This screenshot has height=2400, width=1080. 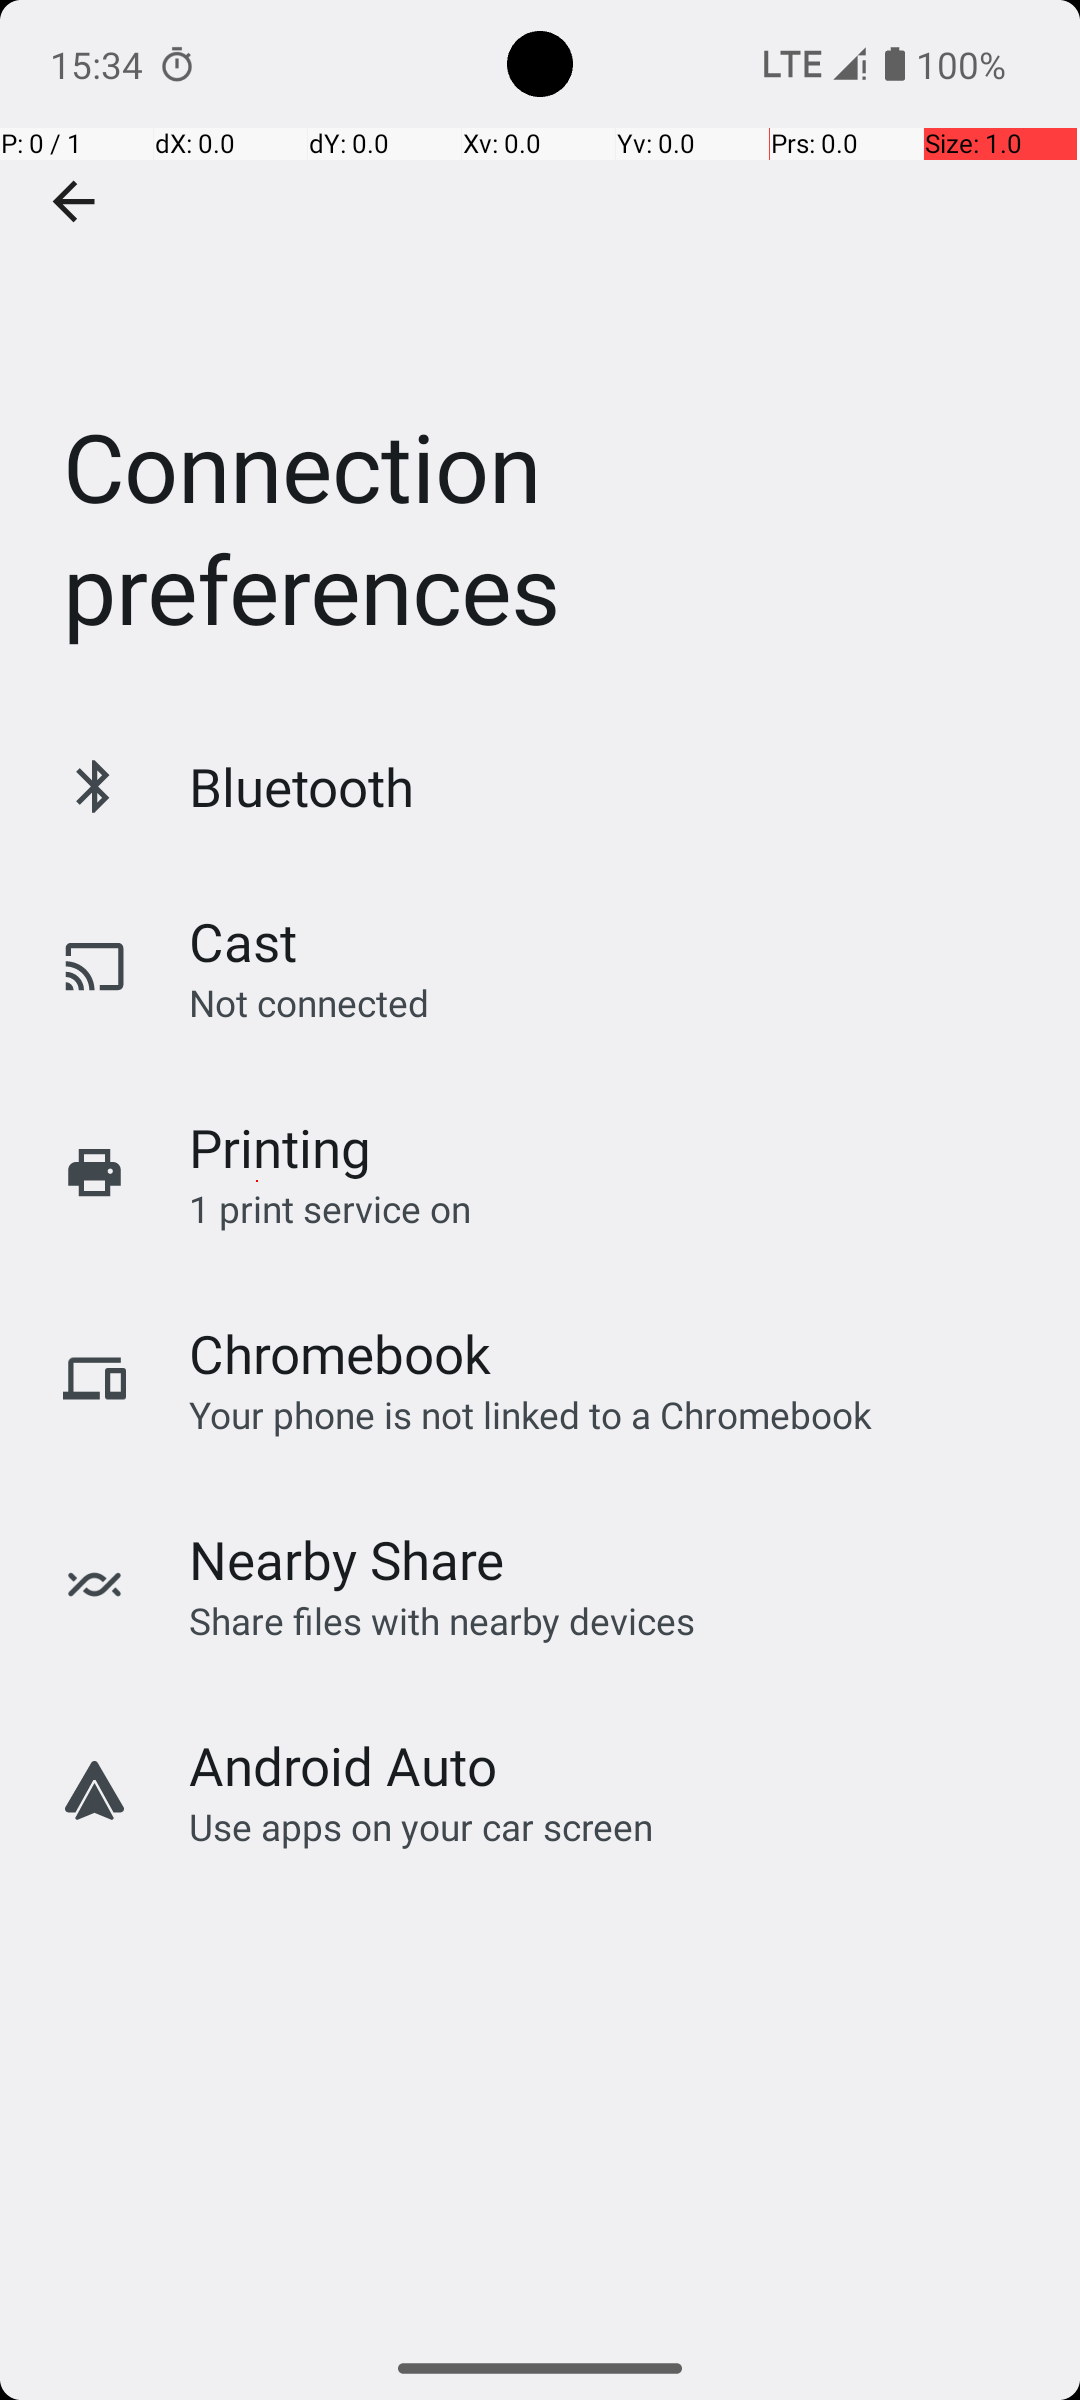 What do you see at coordinates (309, 1002) in the screenshot?
I see `Not connected` at bounding box center [309, 1002].